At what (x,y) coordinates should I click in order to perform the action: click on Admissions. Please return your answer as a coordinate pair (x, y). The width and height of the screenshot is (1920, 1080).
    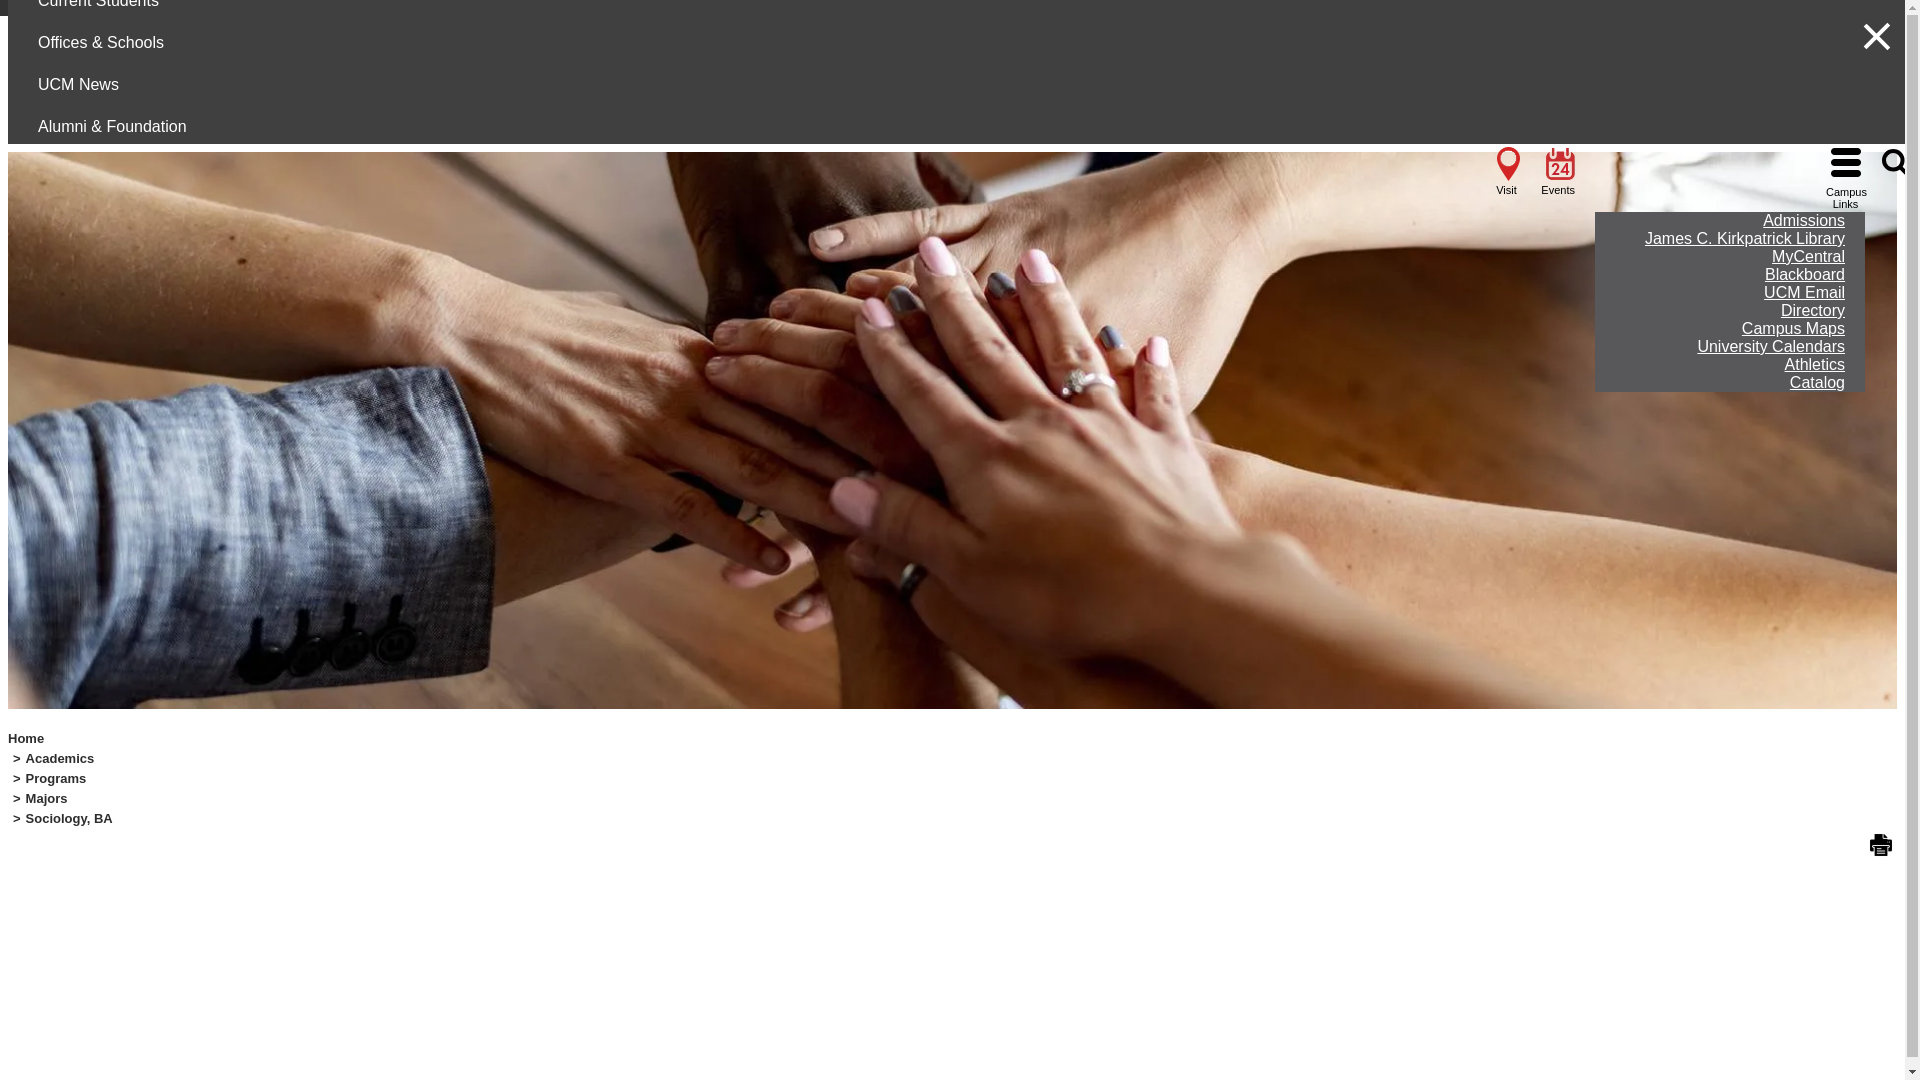
    Looking at the image, I should click on (1804, 220).